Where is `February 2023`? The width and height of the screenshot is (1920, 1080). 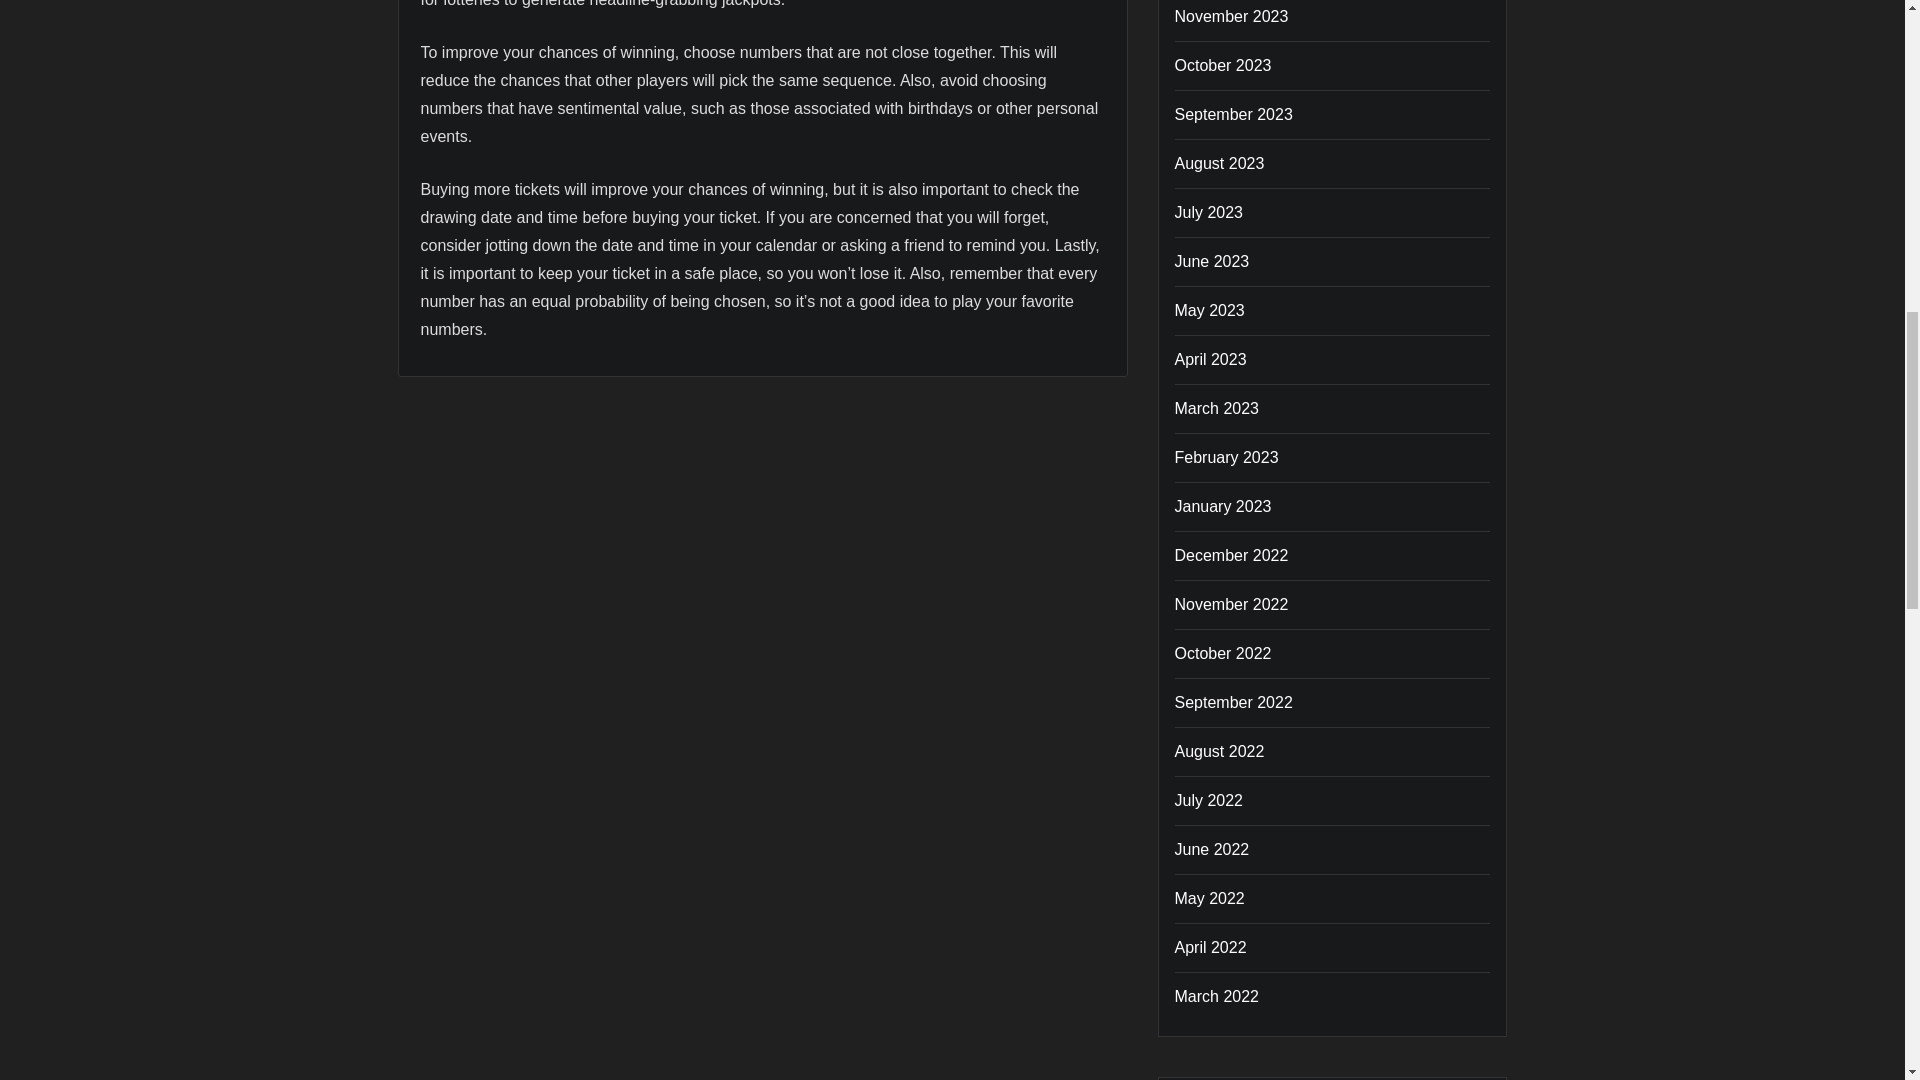 February 2023 is located at coordinates (1226, 457).